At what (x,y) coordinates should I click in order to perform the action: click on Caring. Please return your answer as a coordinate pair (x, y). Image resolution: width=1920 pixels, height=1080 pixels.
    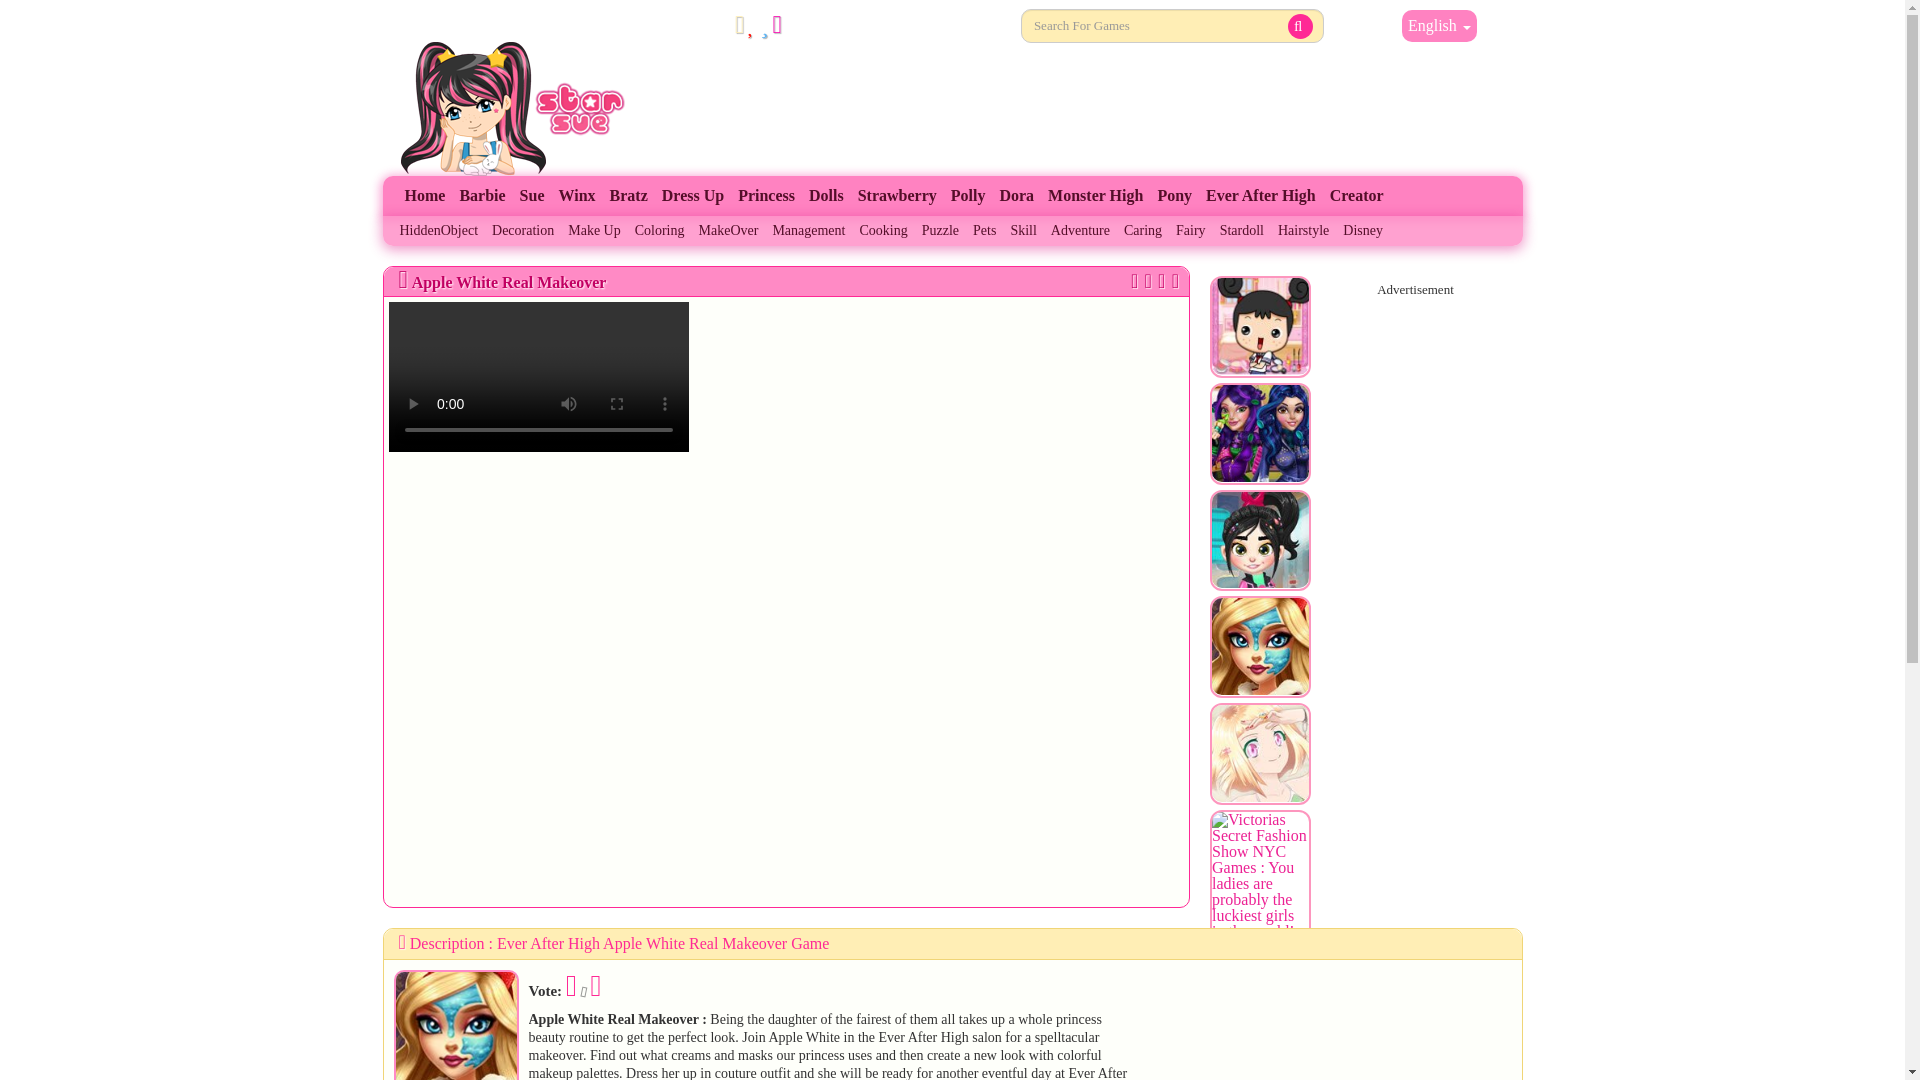
    Looking at the image, I should click on (1143, 231).